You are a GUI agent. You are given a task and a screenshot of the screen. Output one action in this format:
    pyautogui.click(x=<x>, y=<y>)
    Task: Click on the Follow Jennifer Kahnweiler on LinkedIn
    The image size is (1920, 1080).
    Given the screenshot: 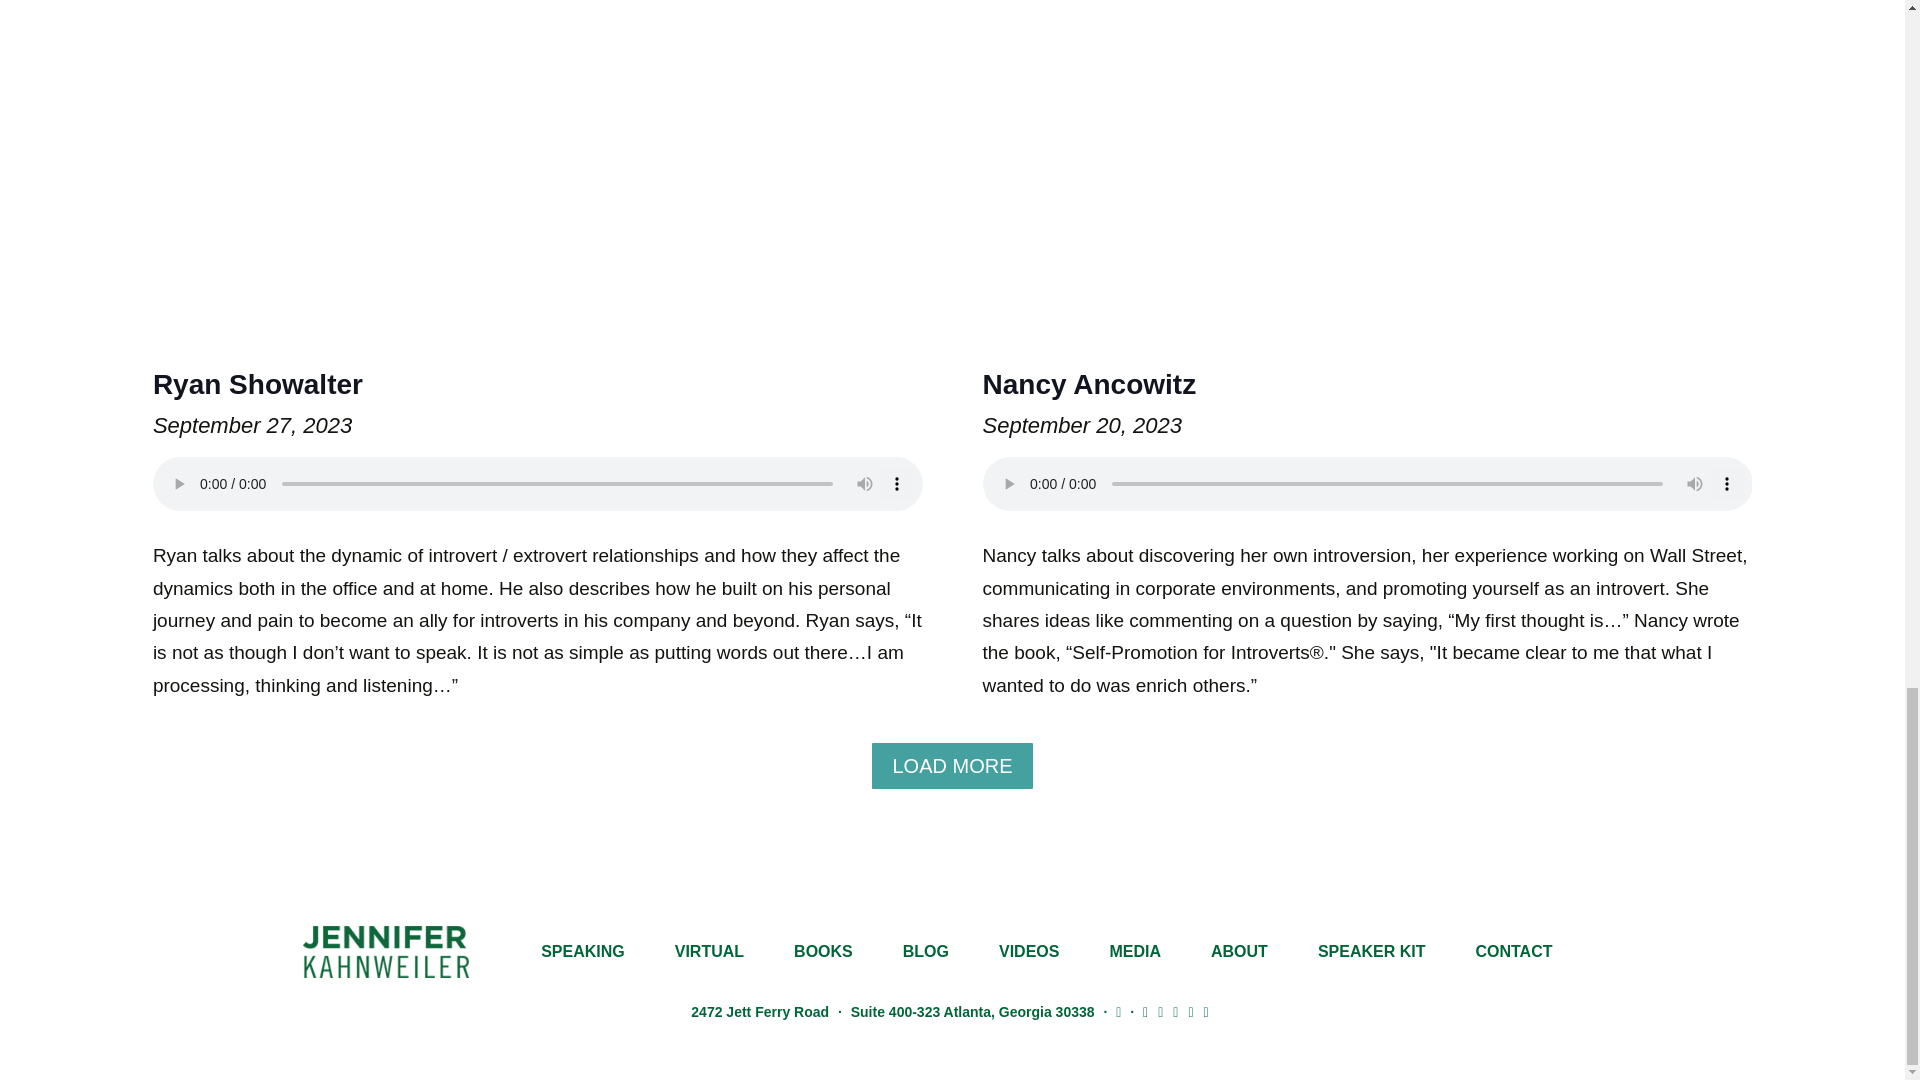 What is the action you would take?
    pyautogui.click(x=1146, y=1012)
    